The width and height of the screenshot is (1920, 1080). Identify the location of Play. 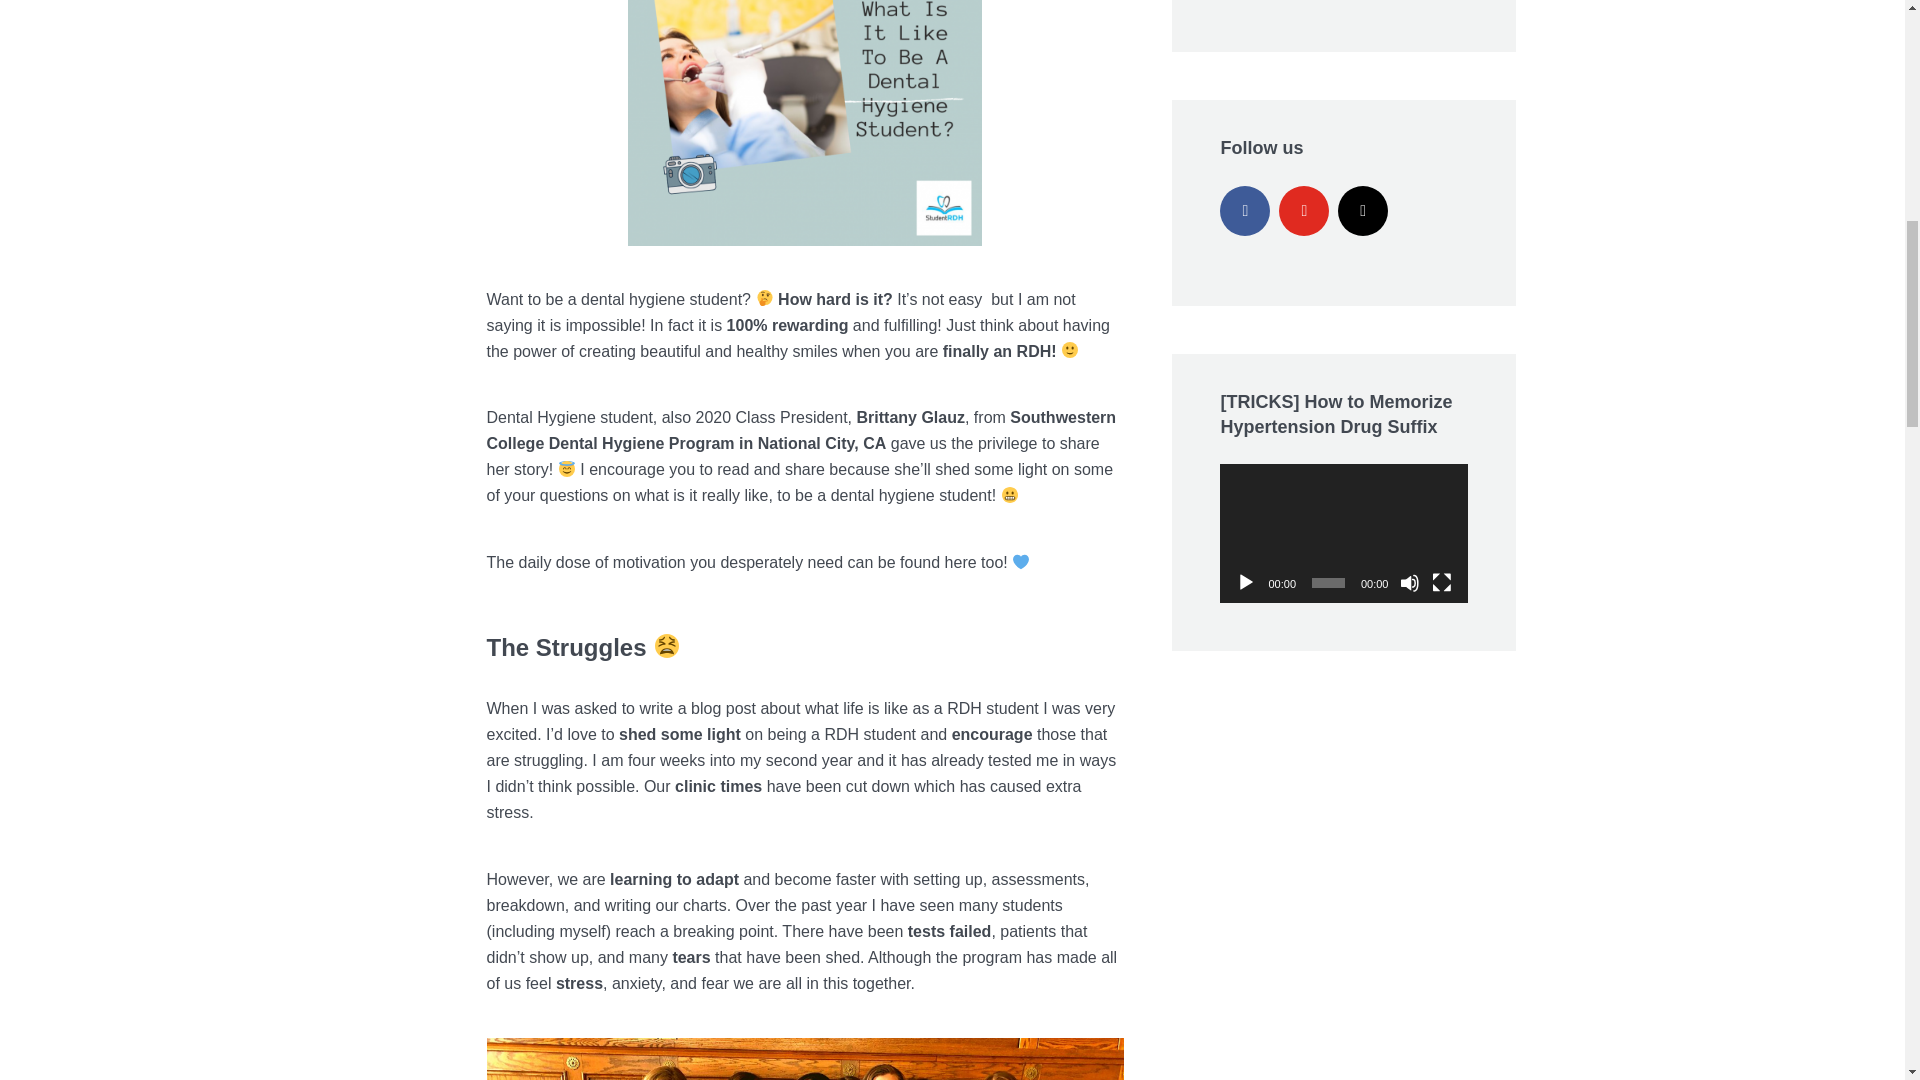
(1246, 582).